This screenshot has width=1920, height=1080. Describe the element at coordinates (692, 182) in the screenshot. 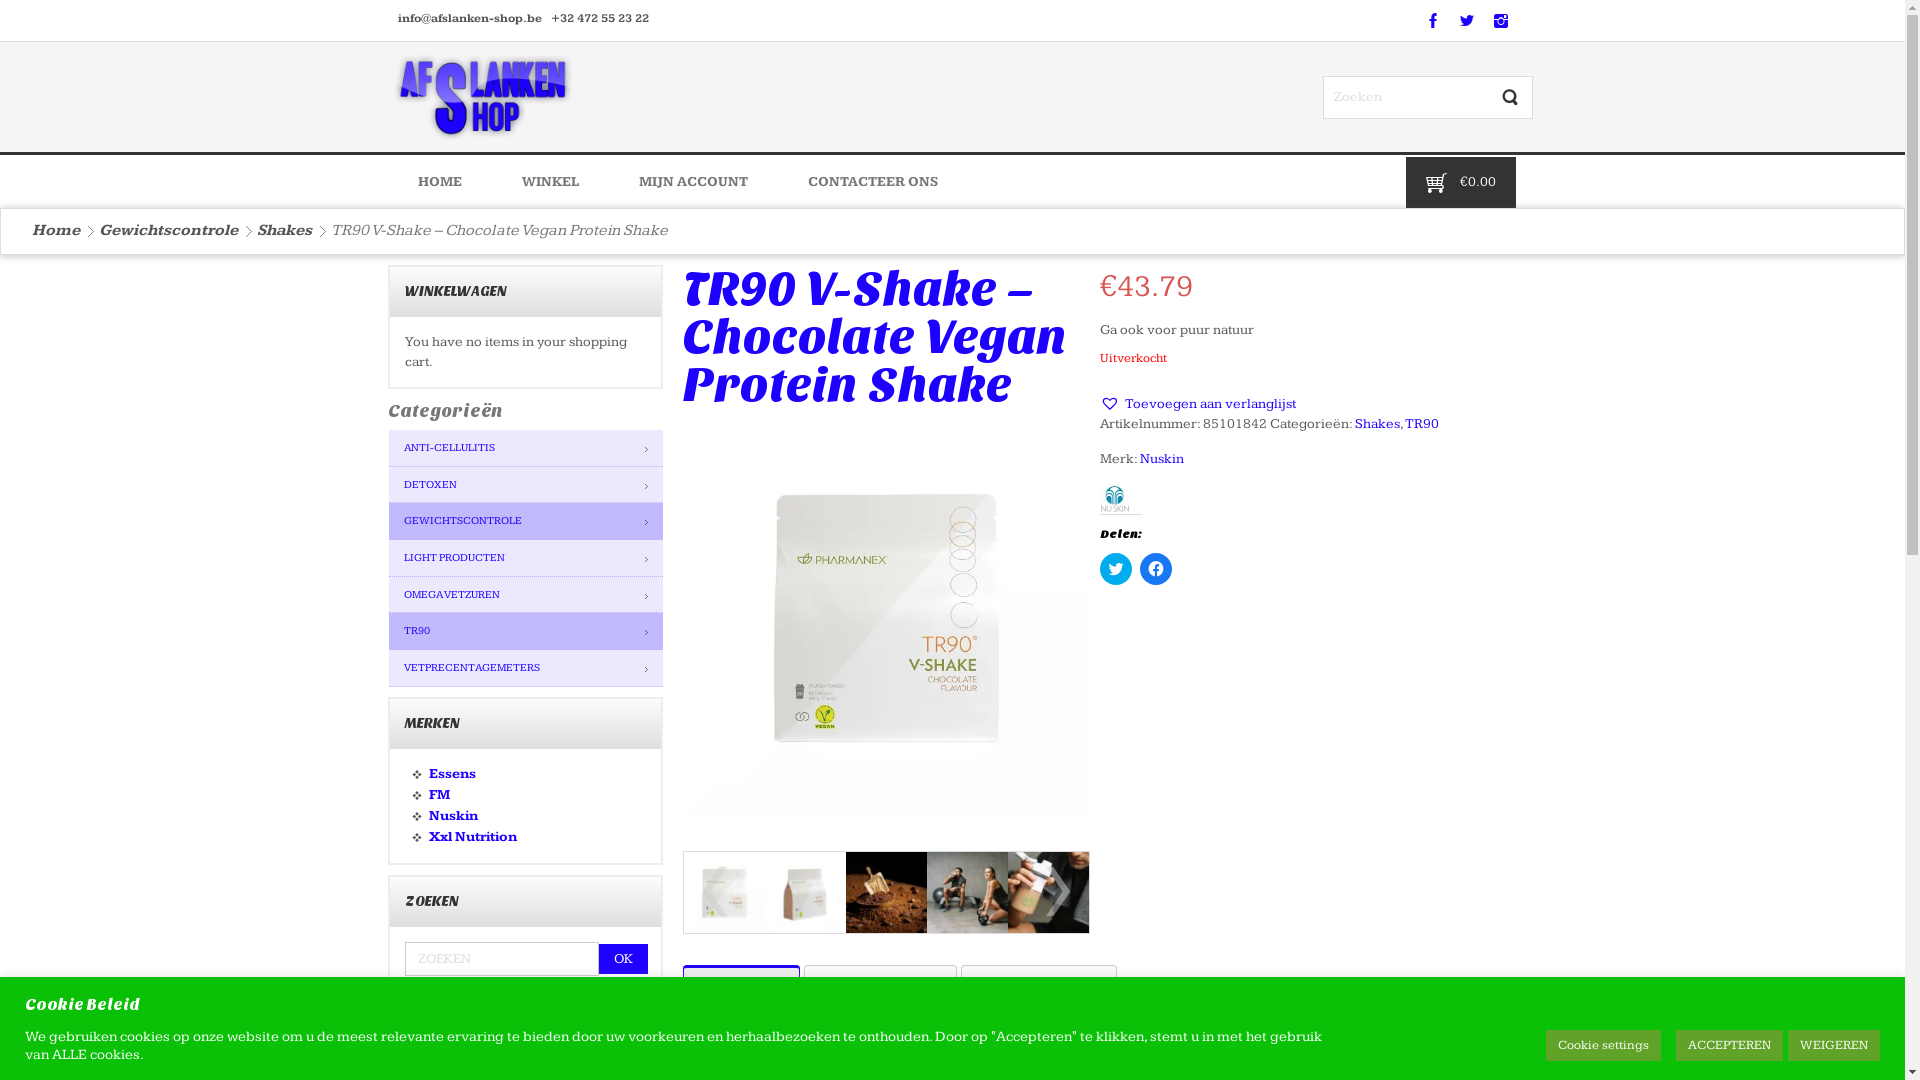

I see `MIJN ACCOUNT` at that location.